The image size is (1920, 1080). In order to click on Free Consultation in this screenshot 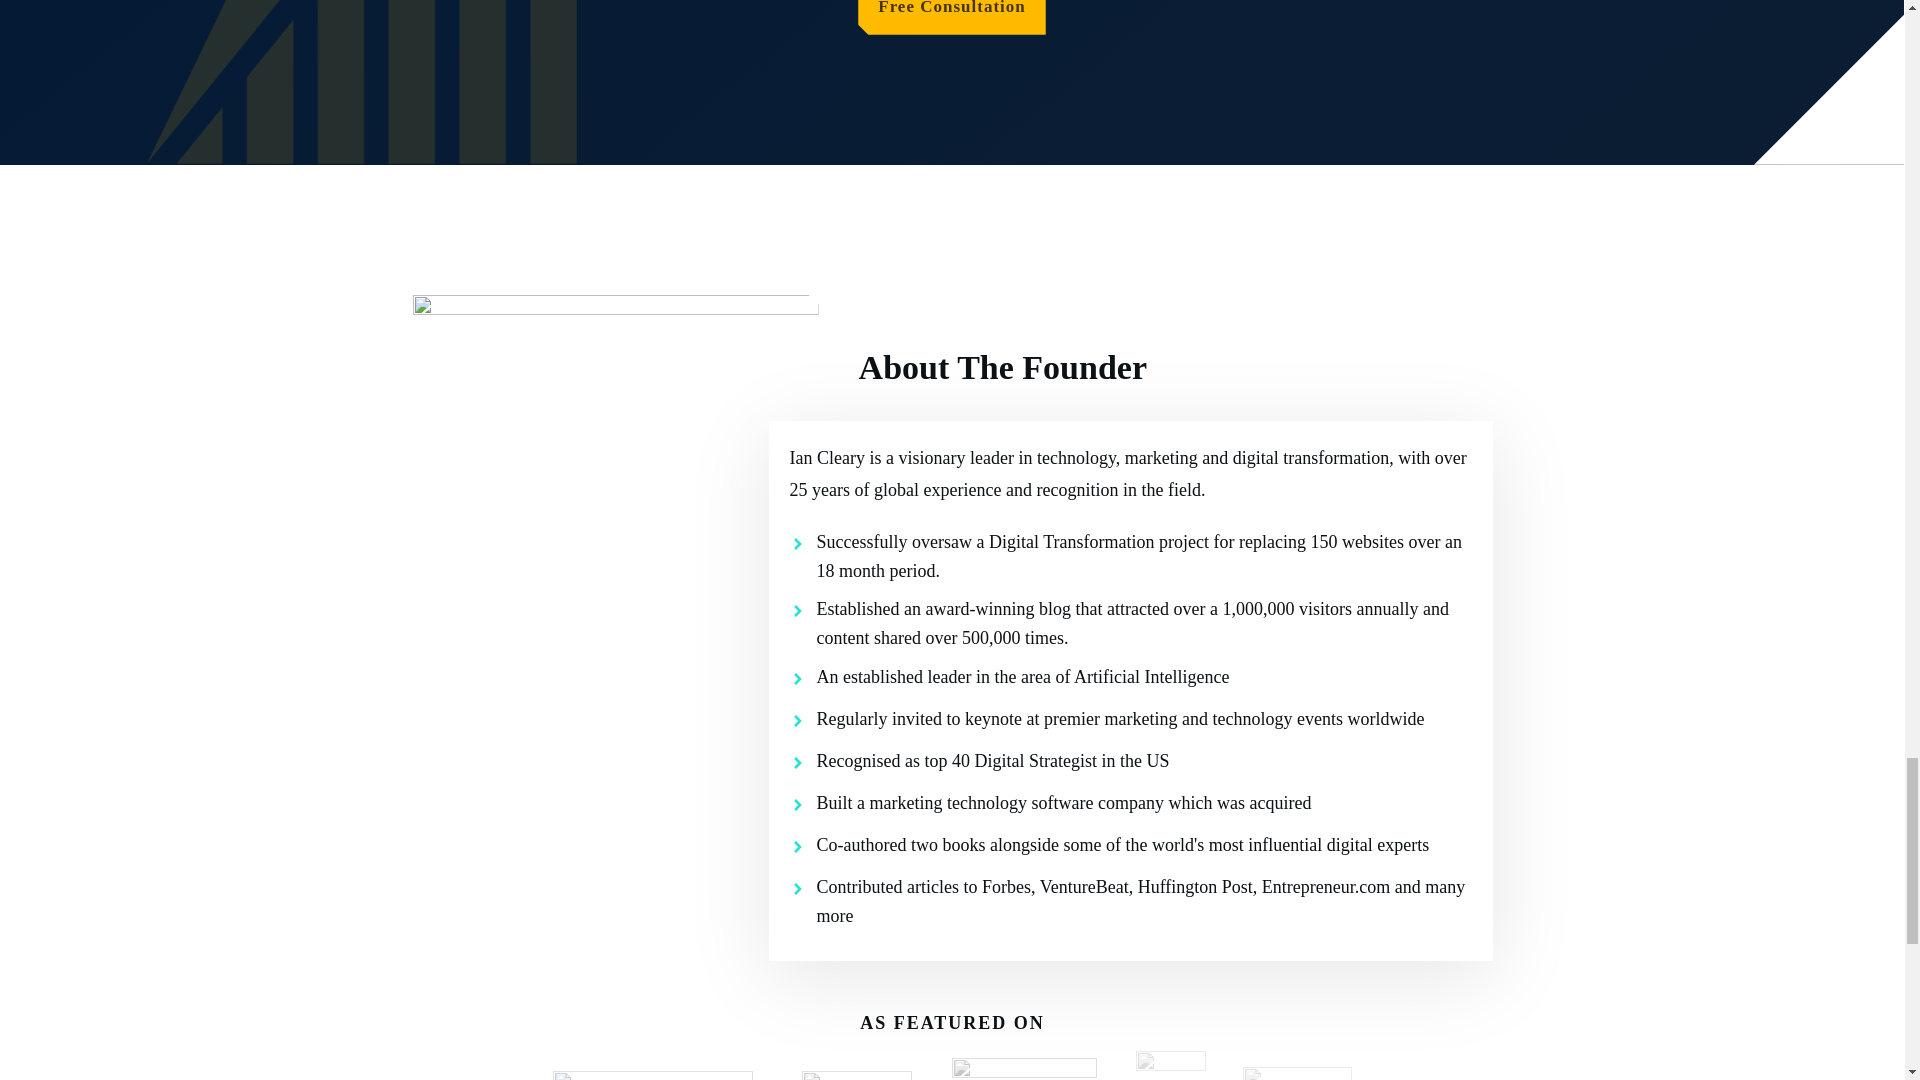, I will do `click(952, 17)`.